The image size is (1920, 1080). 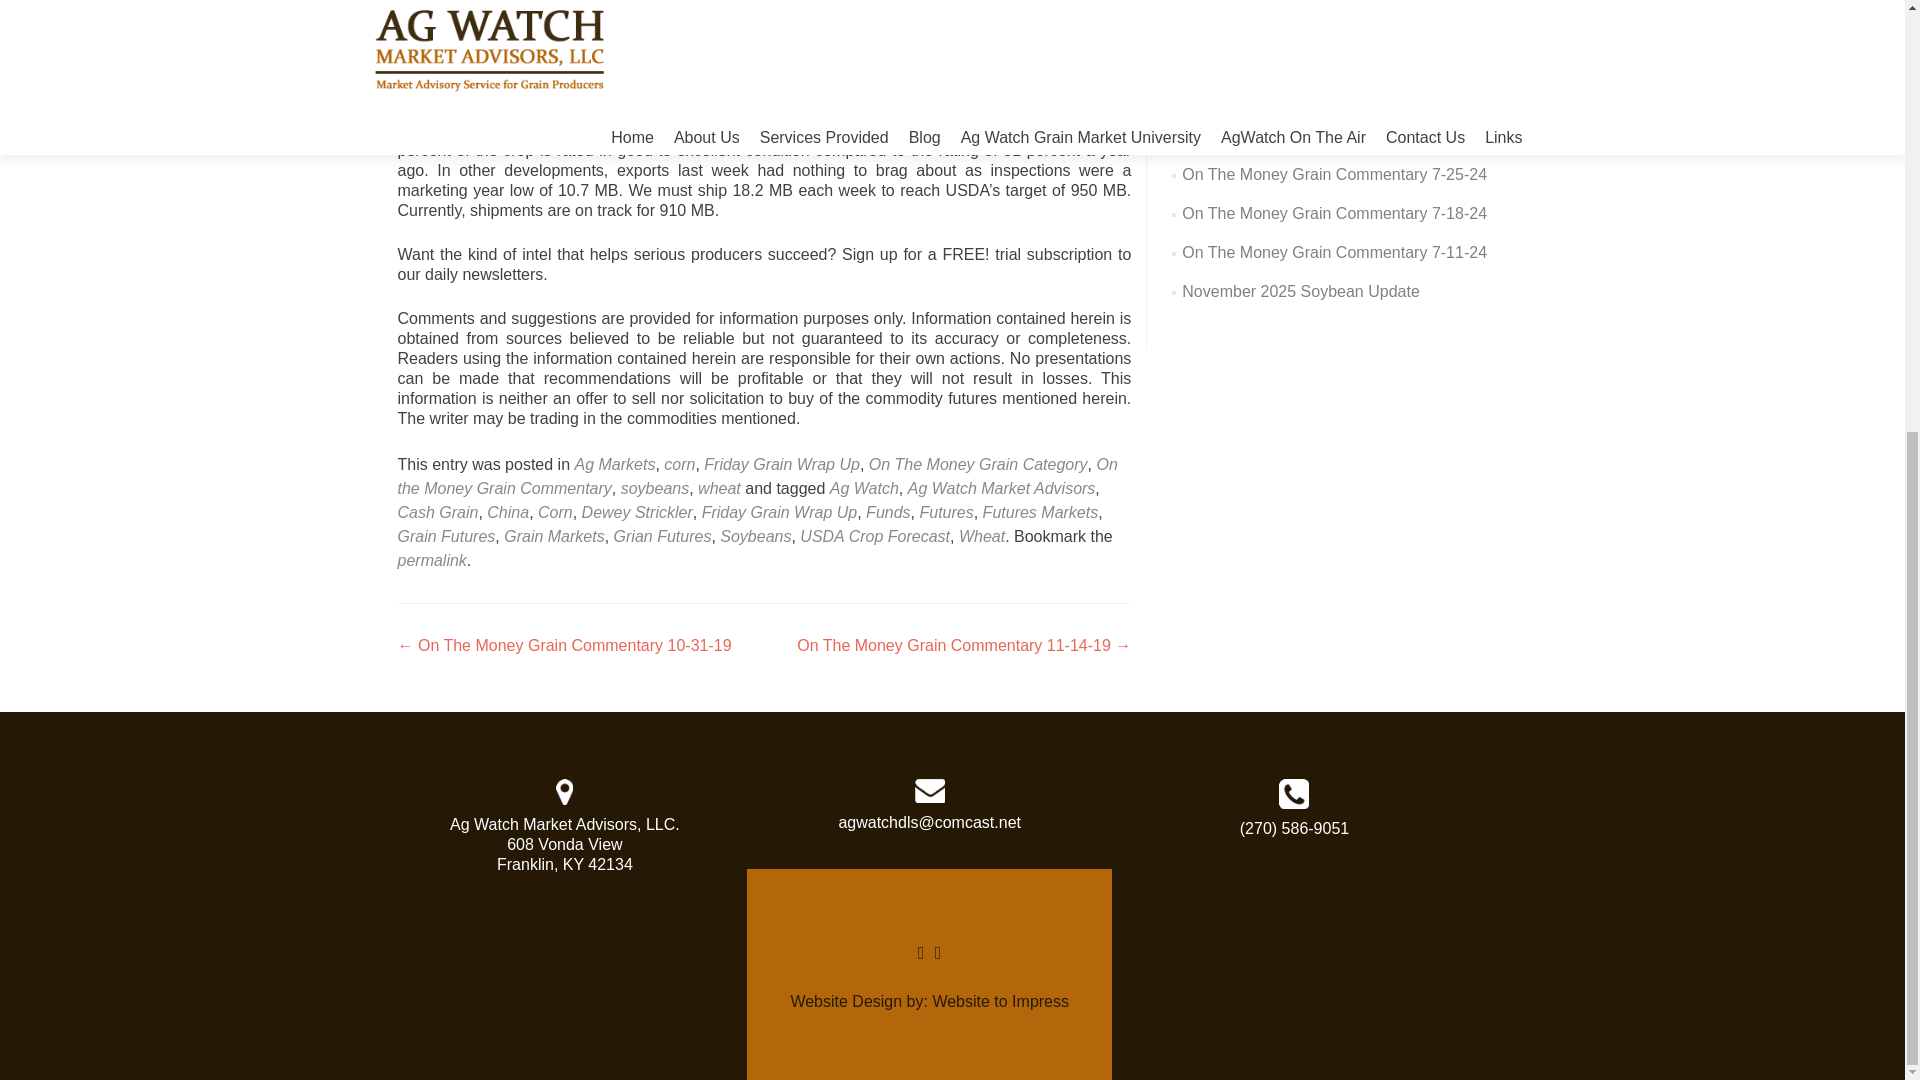 I want to click on Friday Grain Wrap Up, so click(x=782, y=464).